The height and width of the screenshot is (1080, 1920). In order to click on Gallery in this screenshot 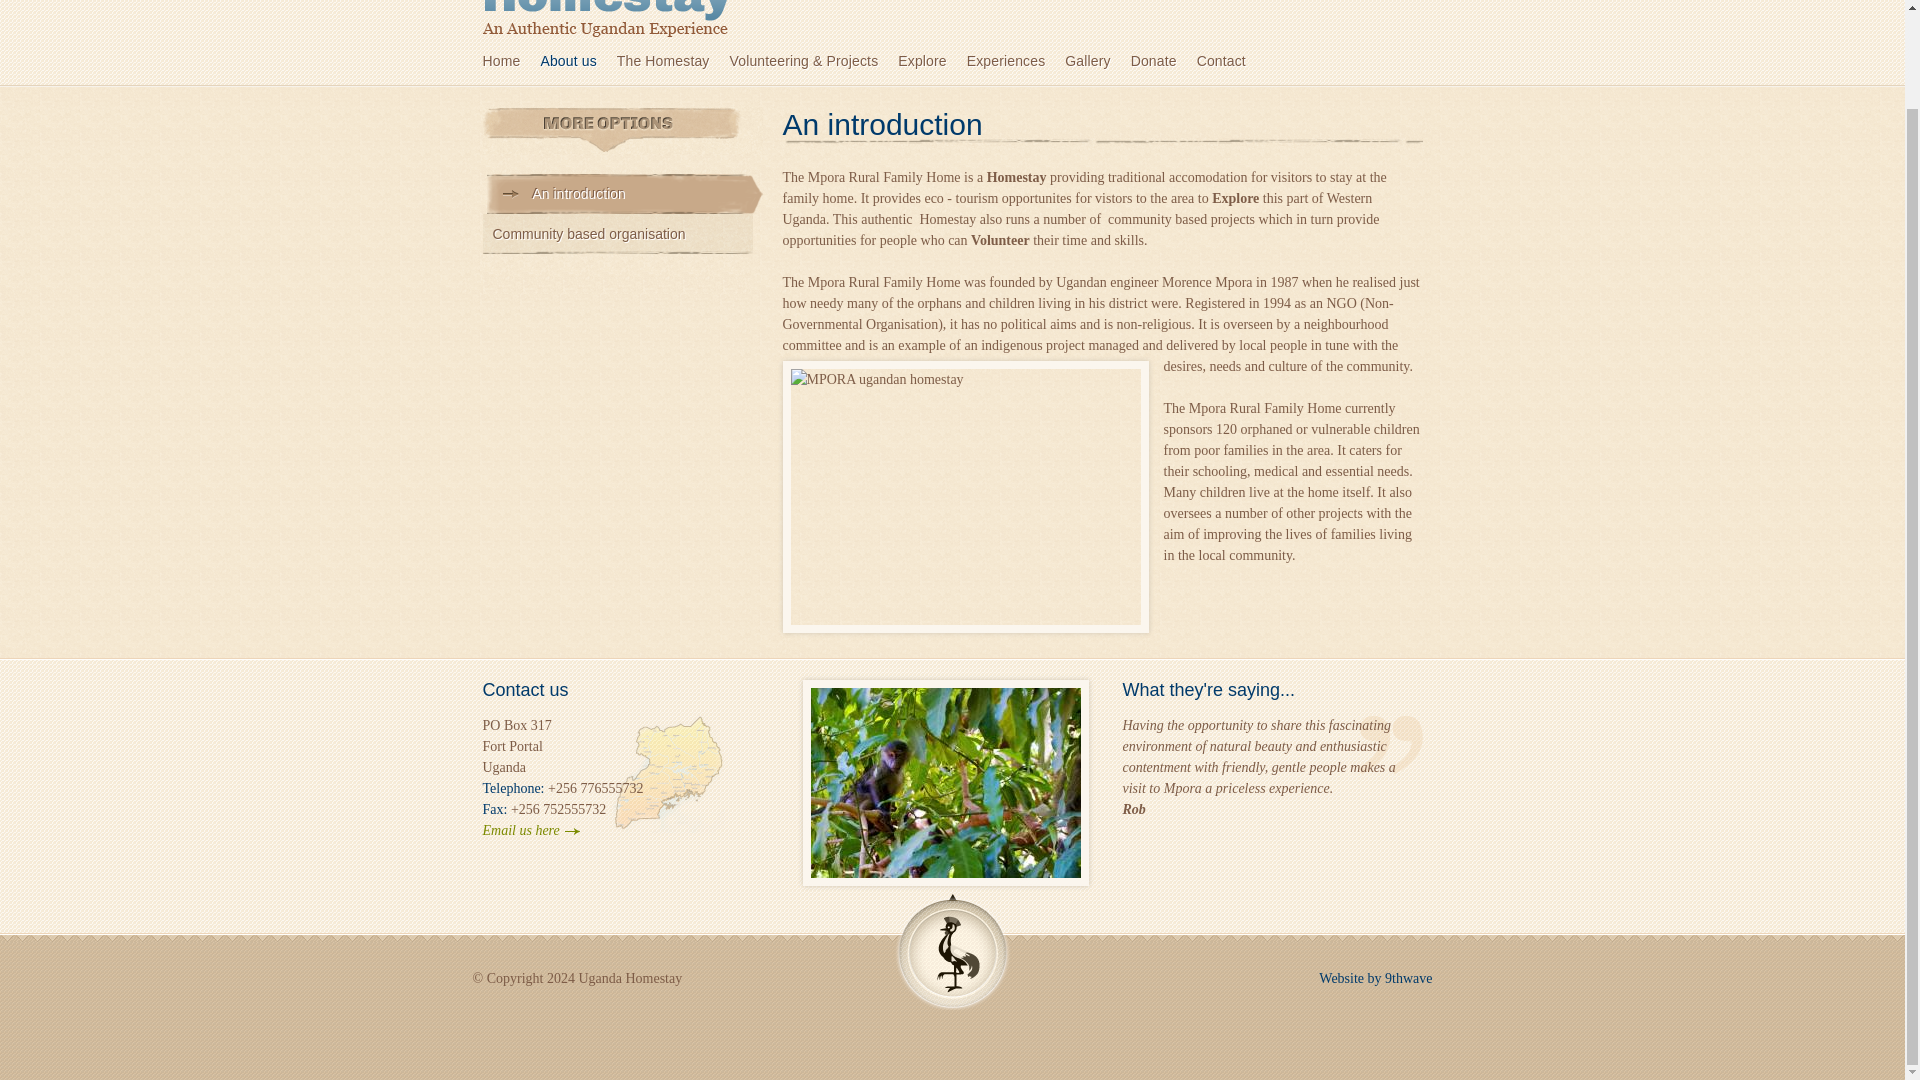, I will do `click(1098, 60)`.